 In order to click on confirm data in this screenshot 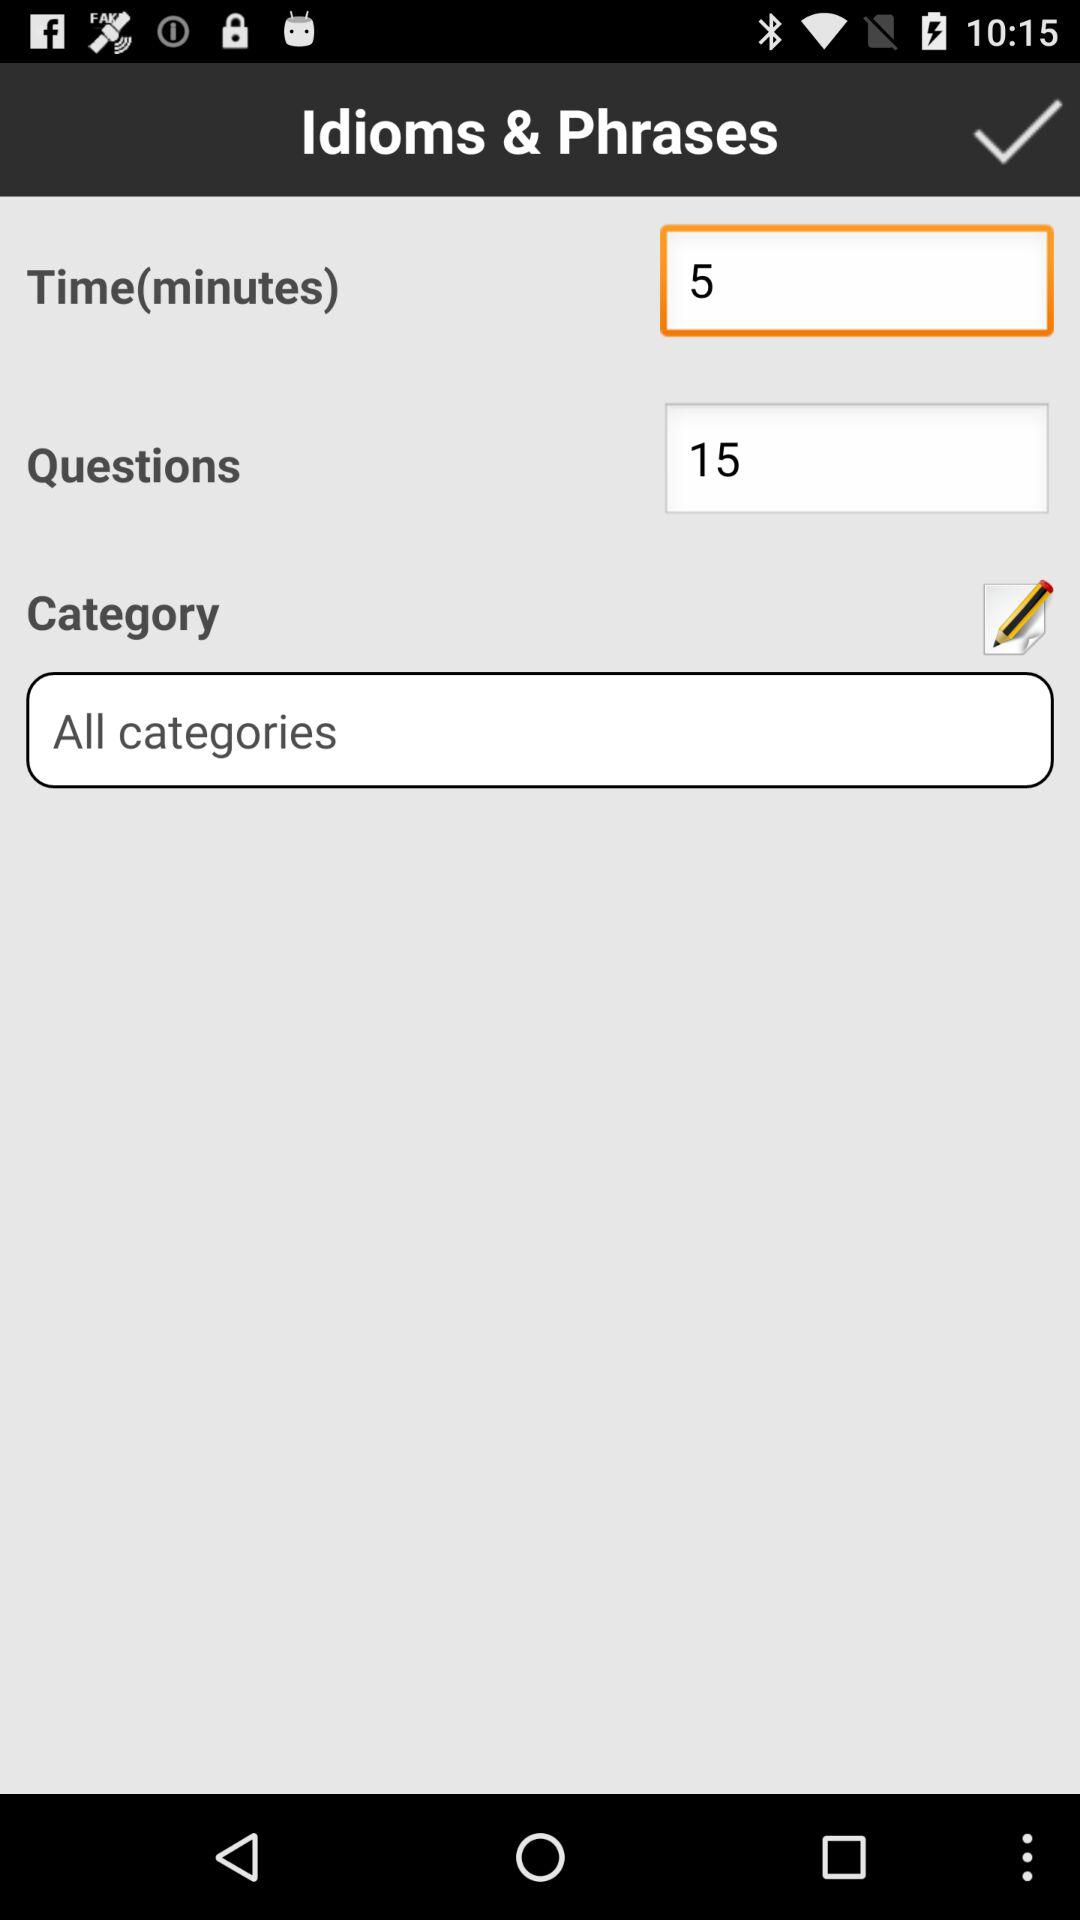, I will do `click(1017, 129)`.